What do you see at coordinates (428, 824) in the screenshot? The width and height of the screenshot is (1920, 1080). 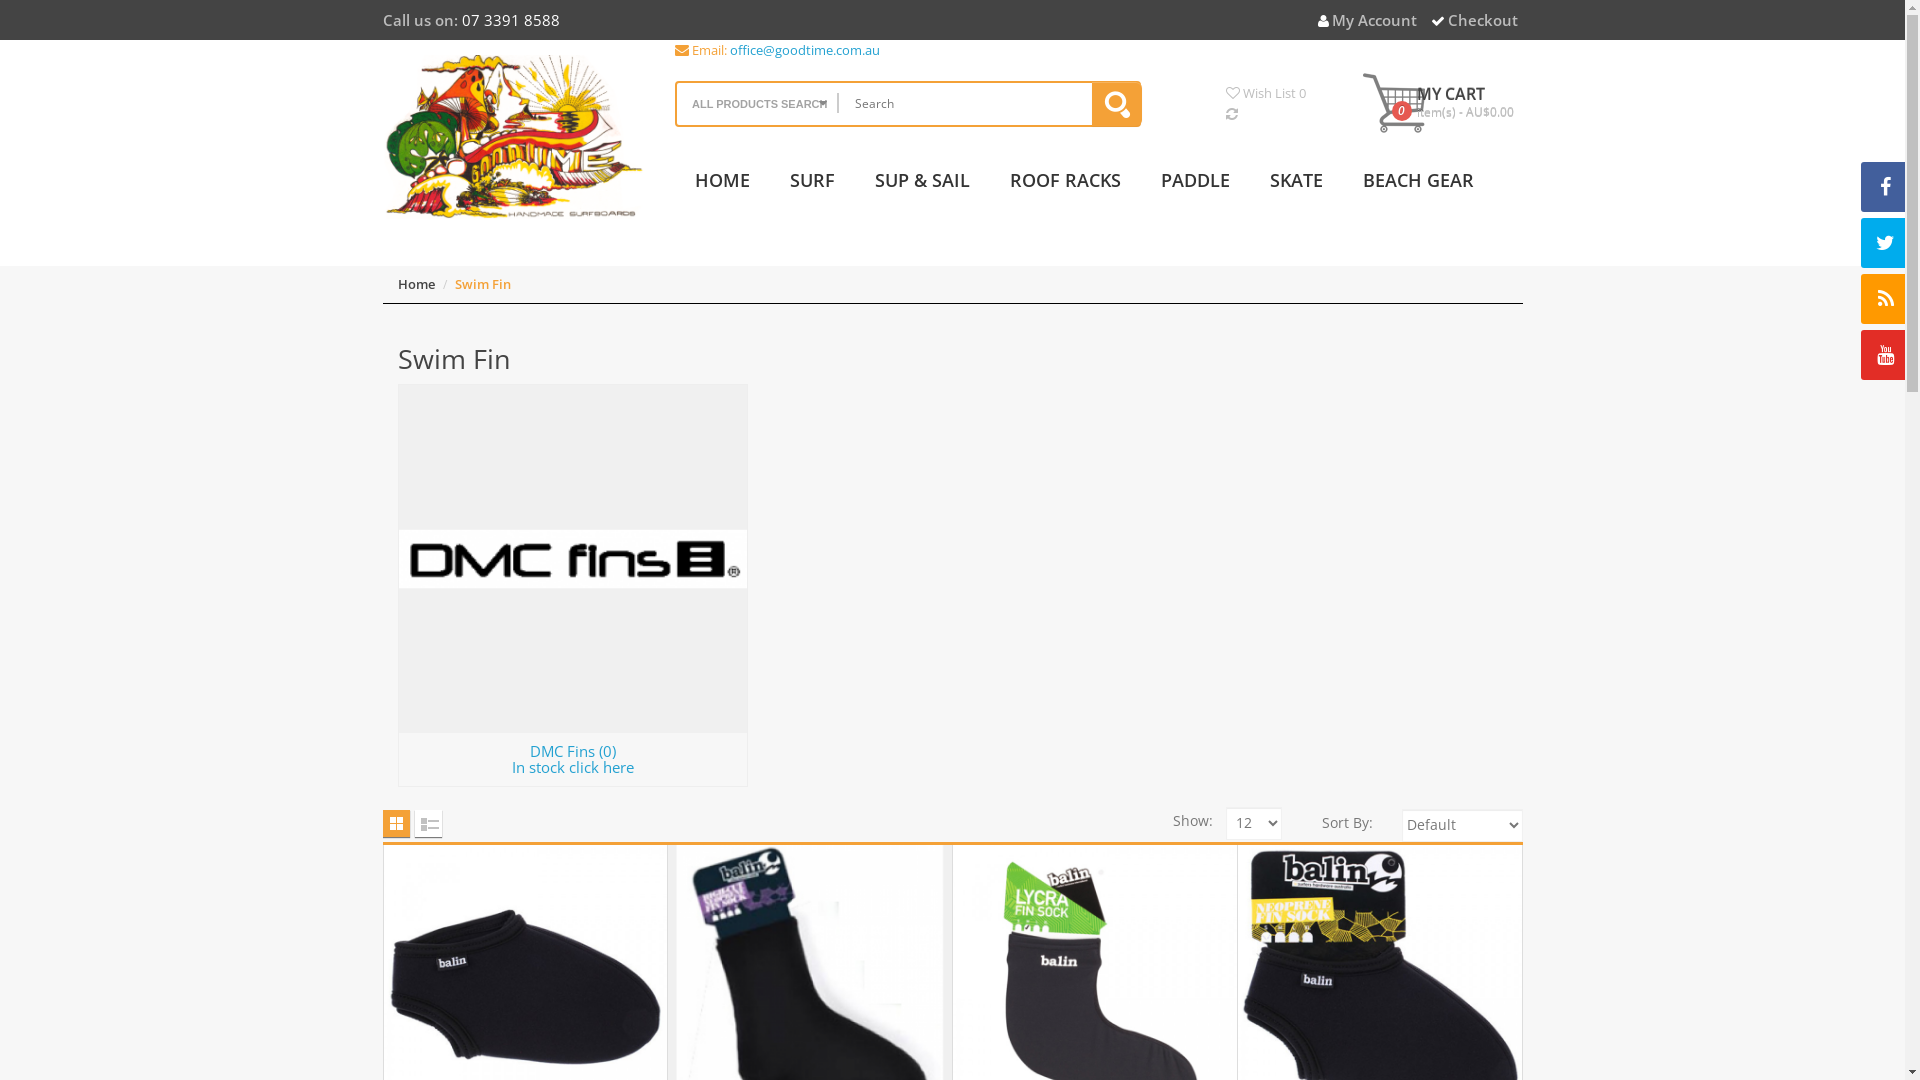 I see `List` at bounding box center [428, 824].